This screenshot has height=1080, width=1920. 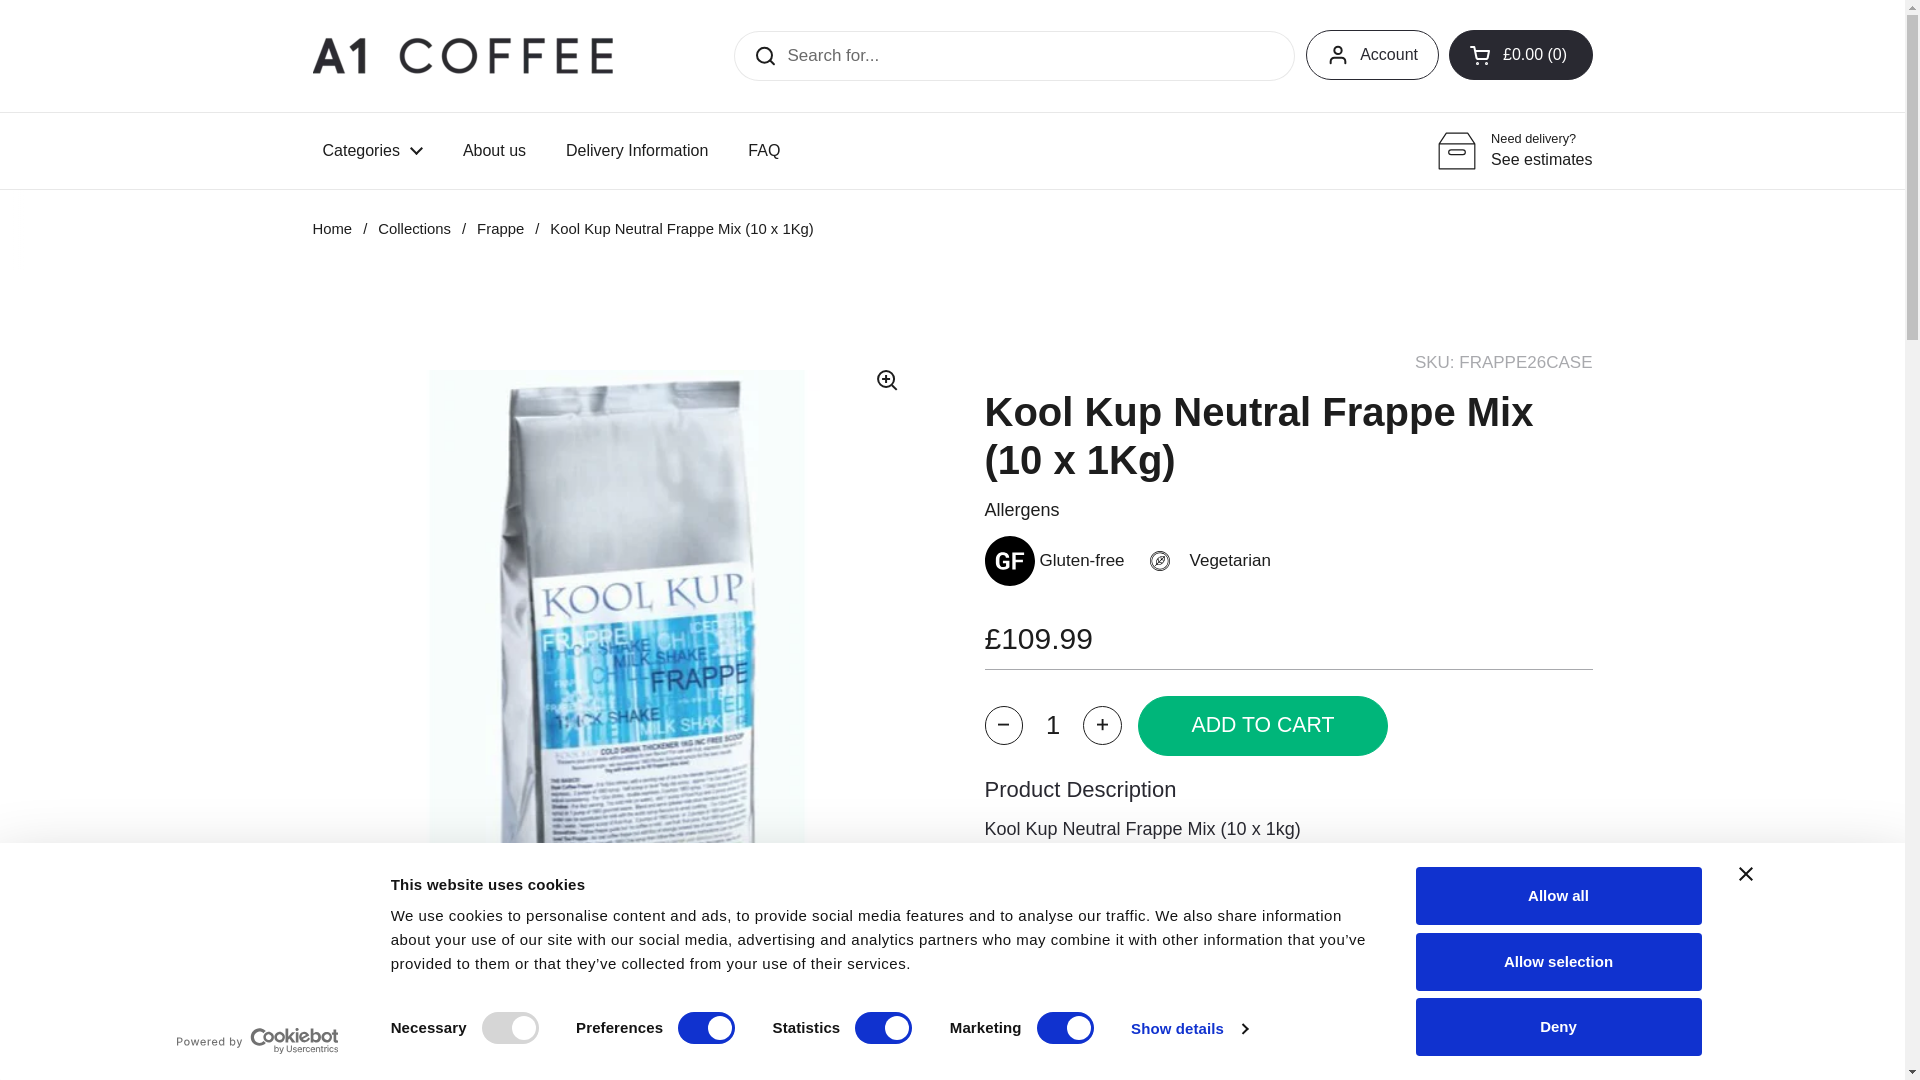 I want to click on Show details, so click(x=1188, y=1029).